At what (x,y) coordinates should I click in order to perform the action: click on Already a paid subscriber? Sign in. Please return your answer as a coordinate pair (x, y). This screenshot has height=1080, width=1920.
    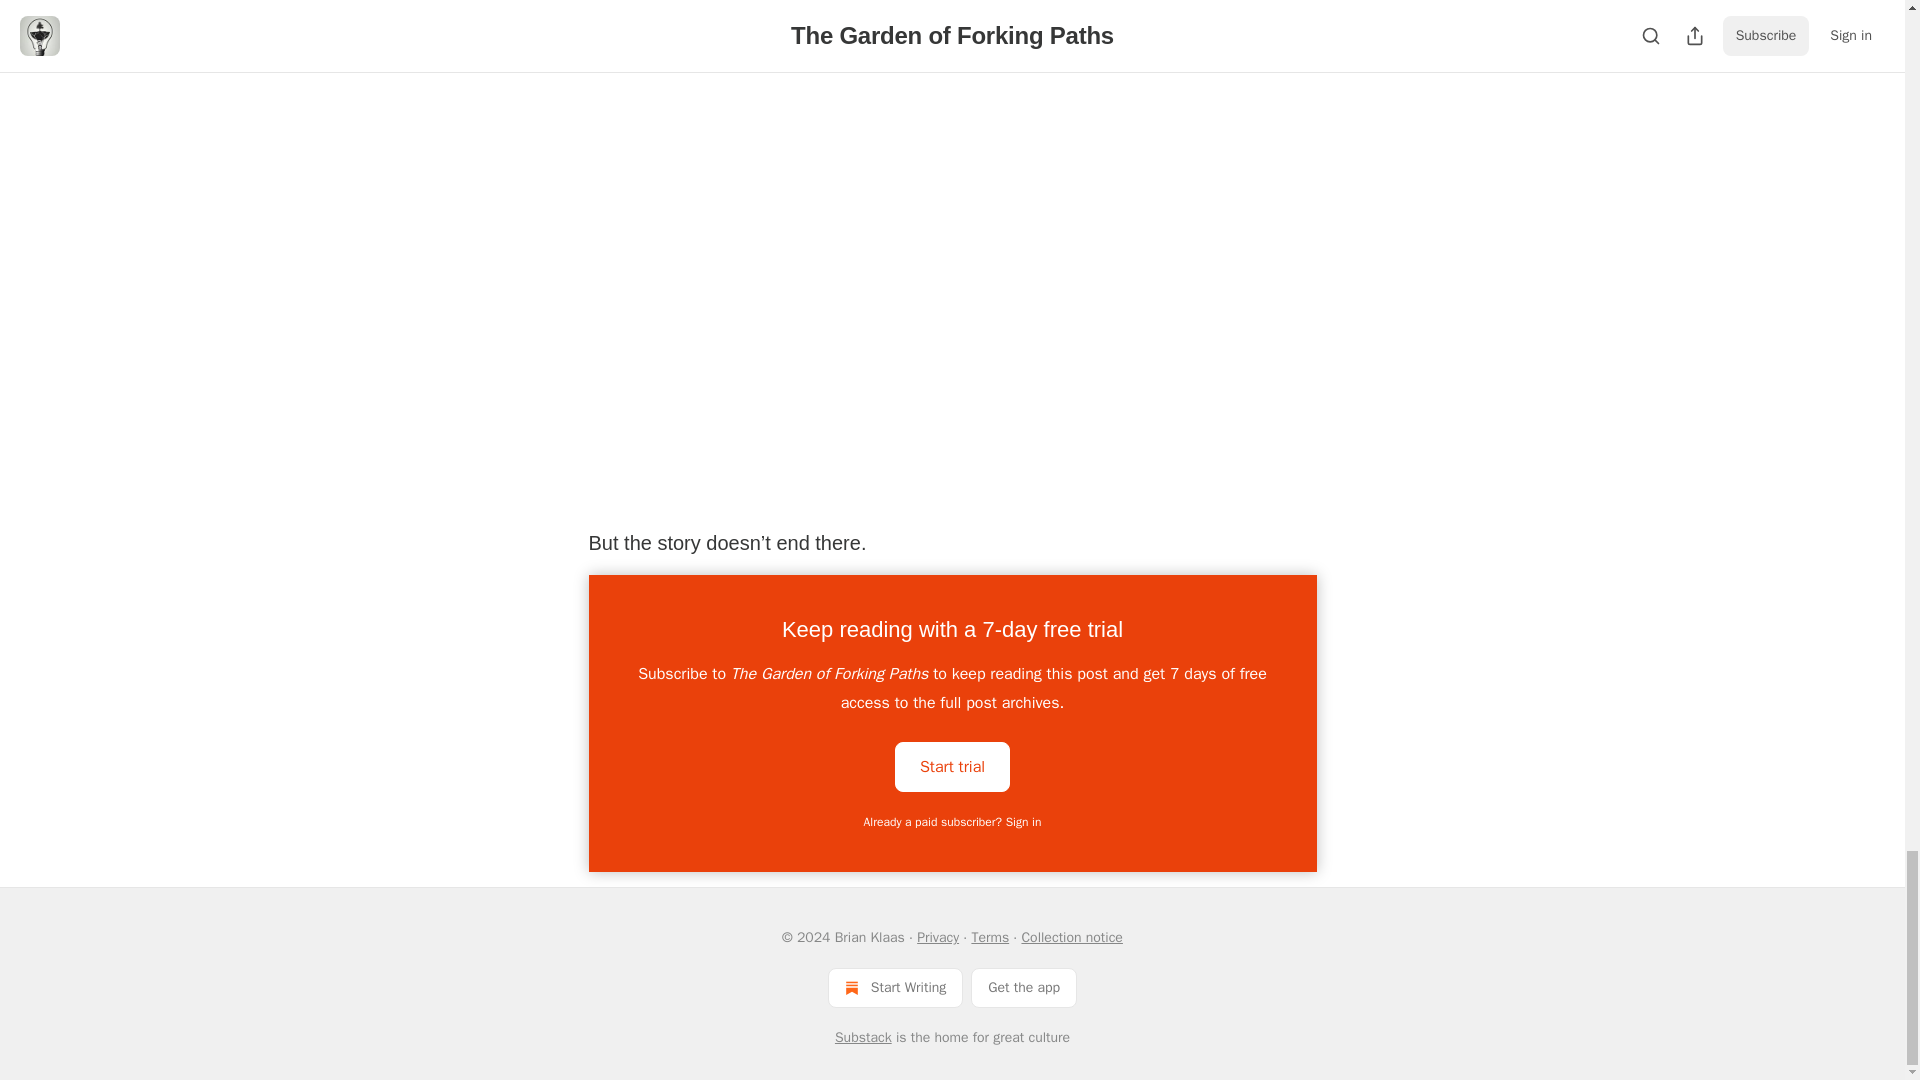
    Looking at the image, I should click on (953, 822).